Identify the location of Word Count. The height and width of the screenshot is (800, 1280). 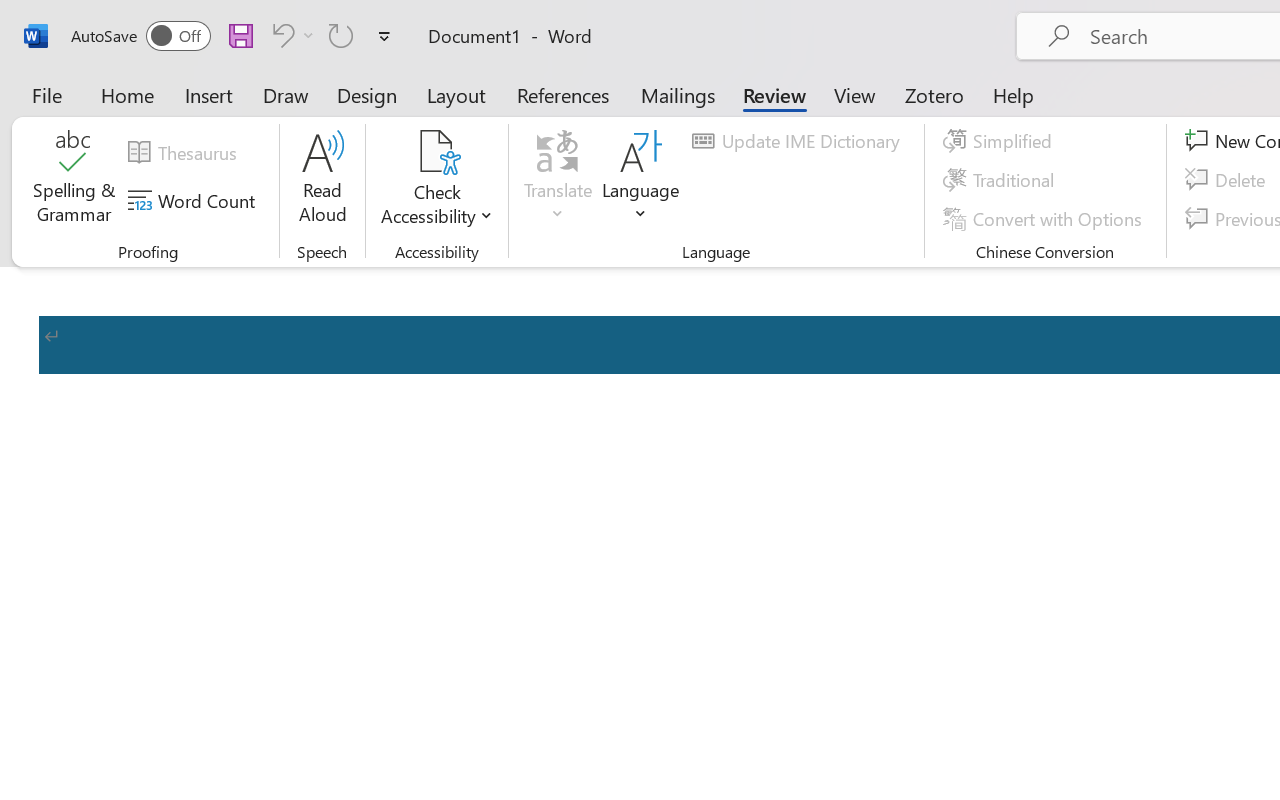
(194, 201).